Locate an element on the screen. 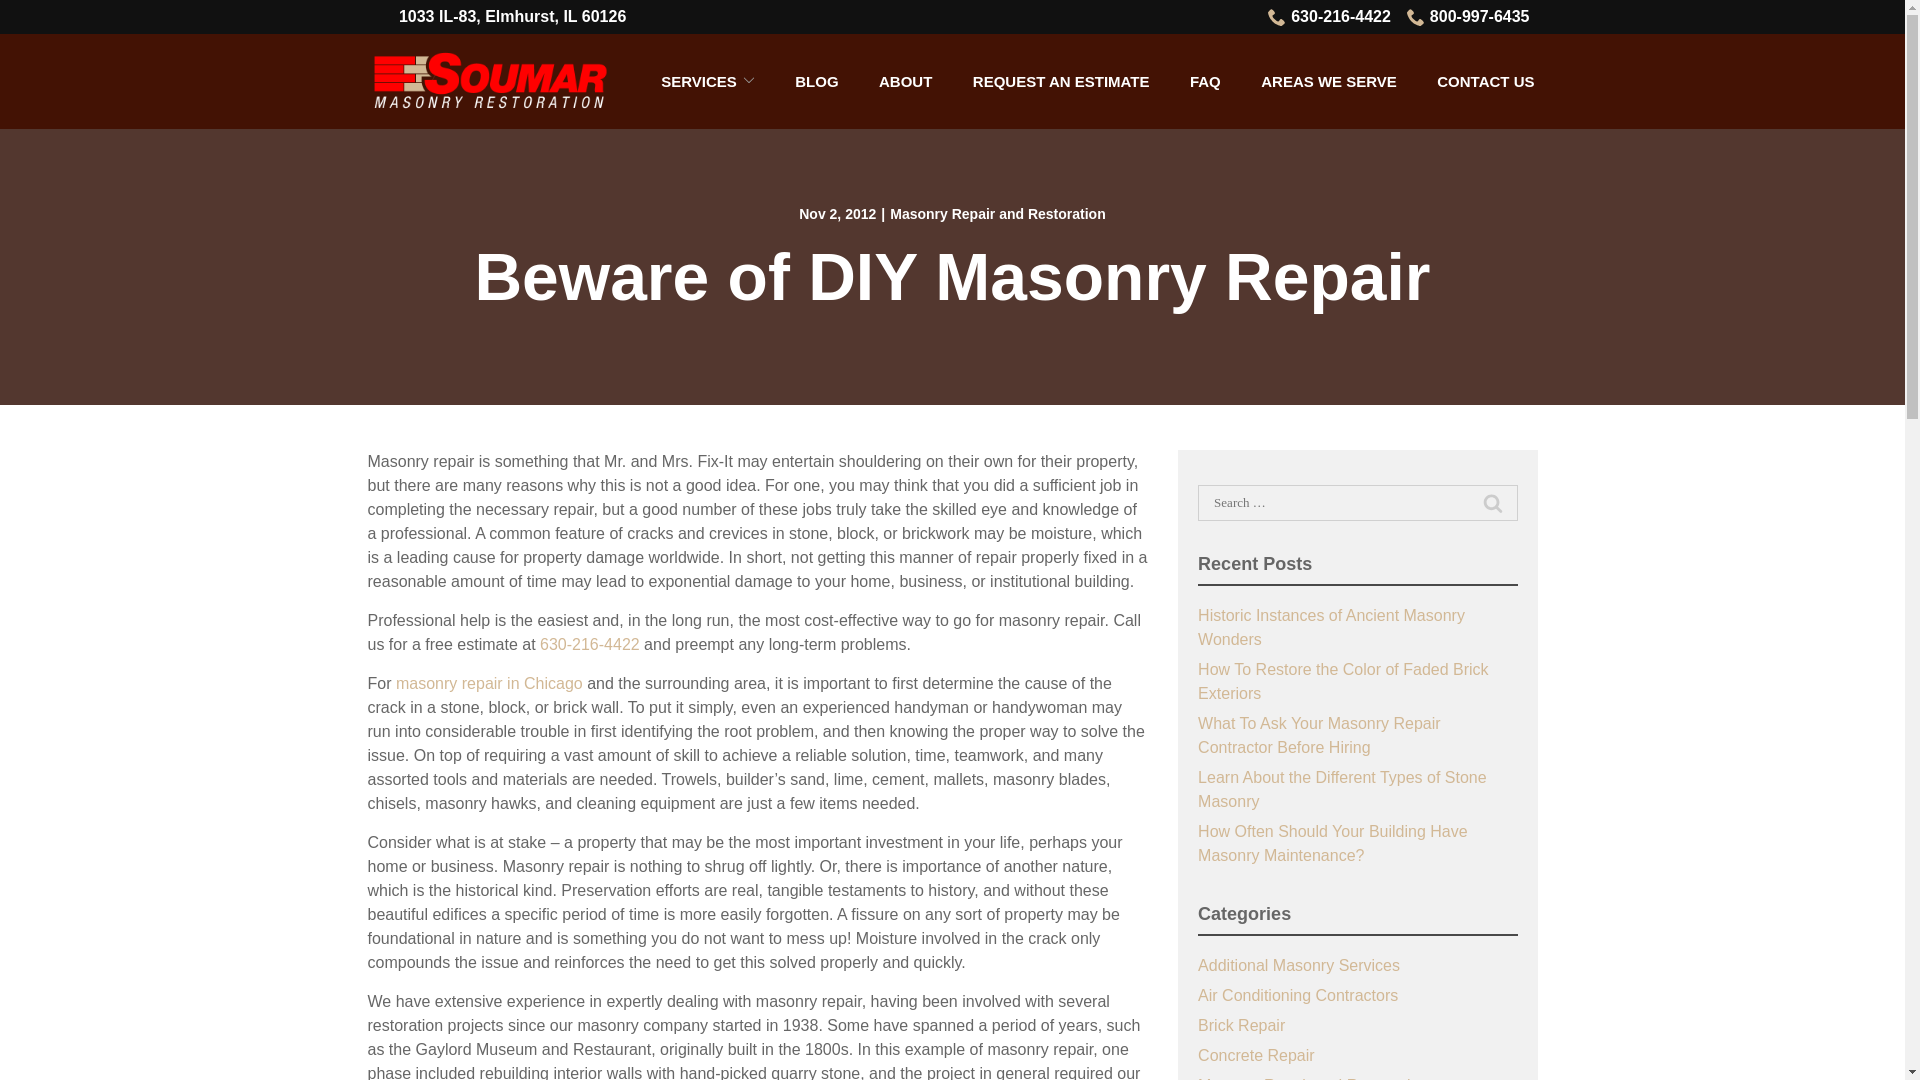 The image size is (1920, 1080). 630-216-4422 is located at coordinates (1328, 17).